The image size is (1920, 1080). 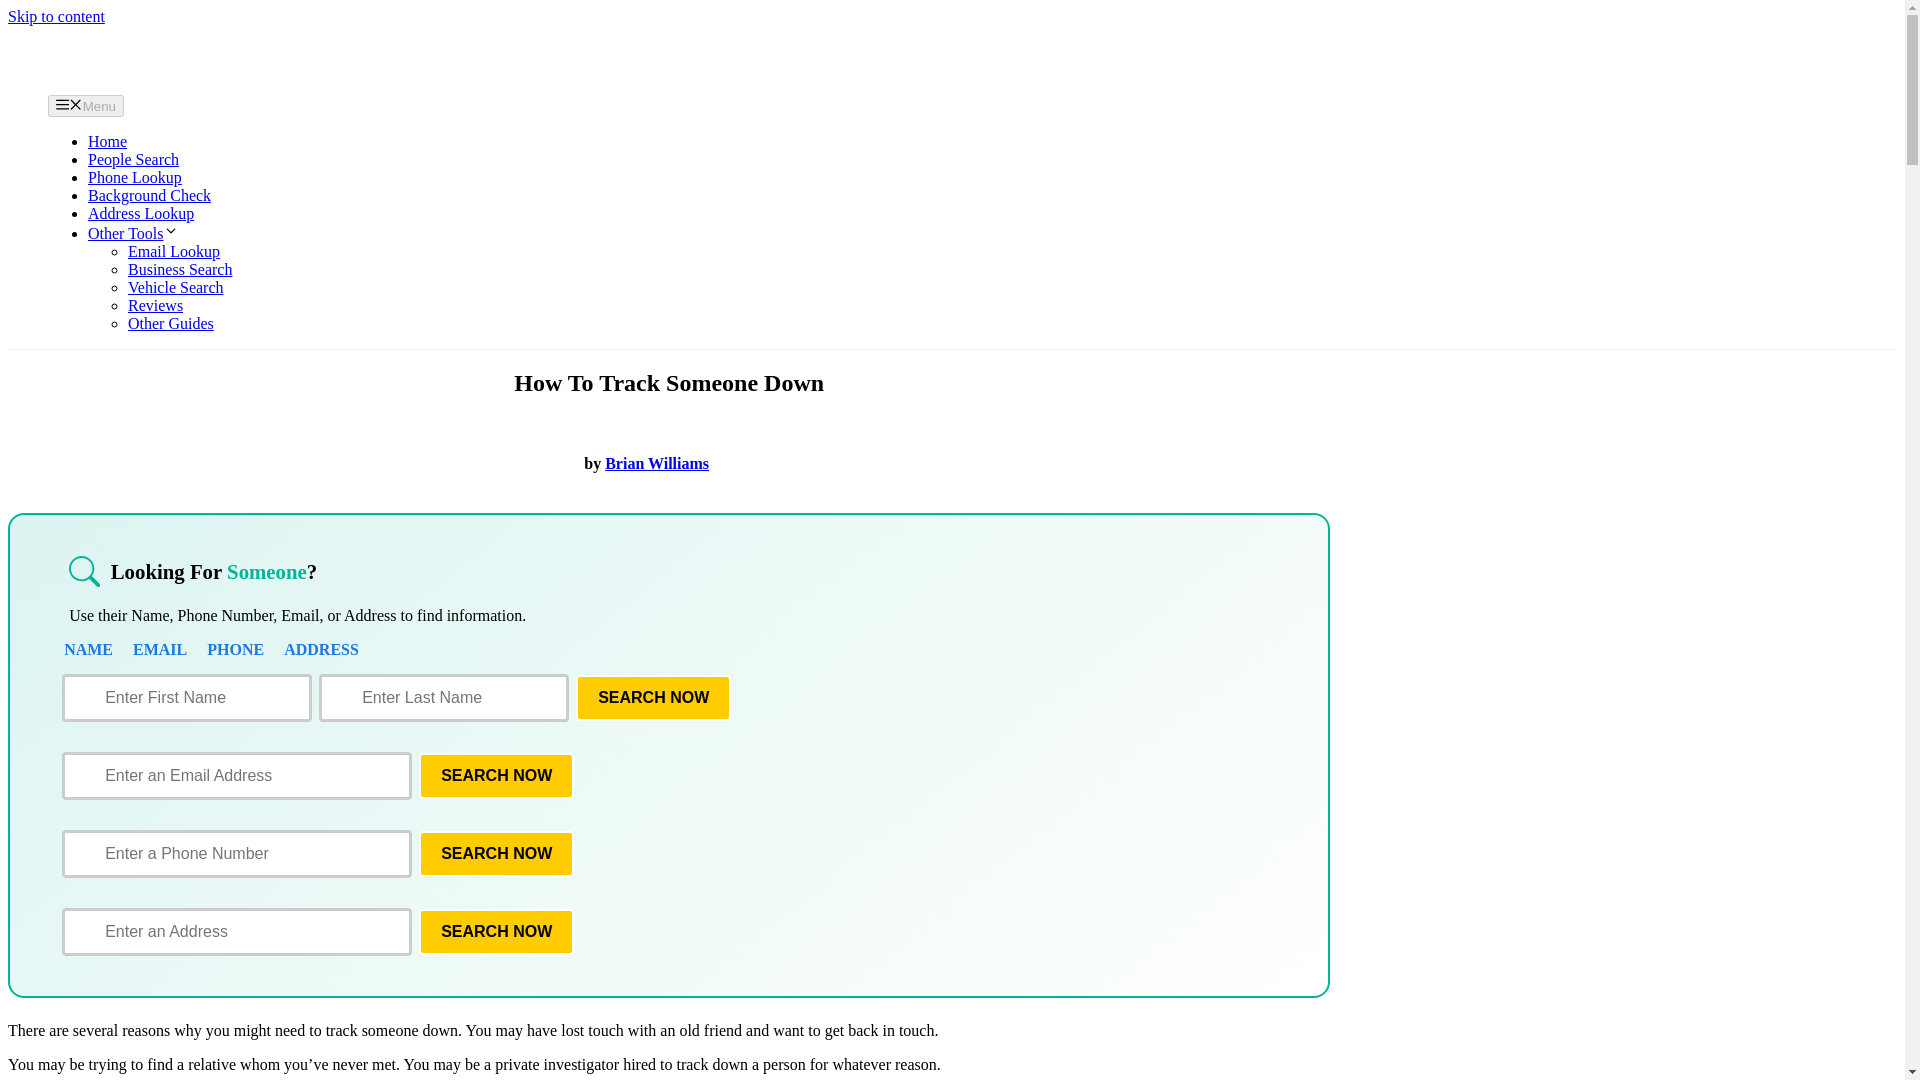 I want to click on Address Lookup, so click(x=140, y=214).